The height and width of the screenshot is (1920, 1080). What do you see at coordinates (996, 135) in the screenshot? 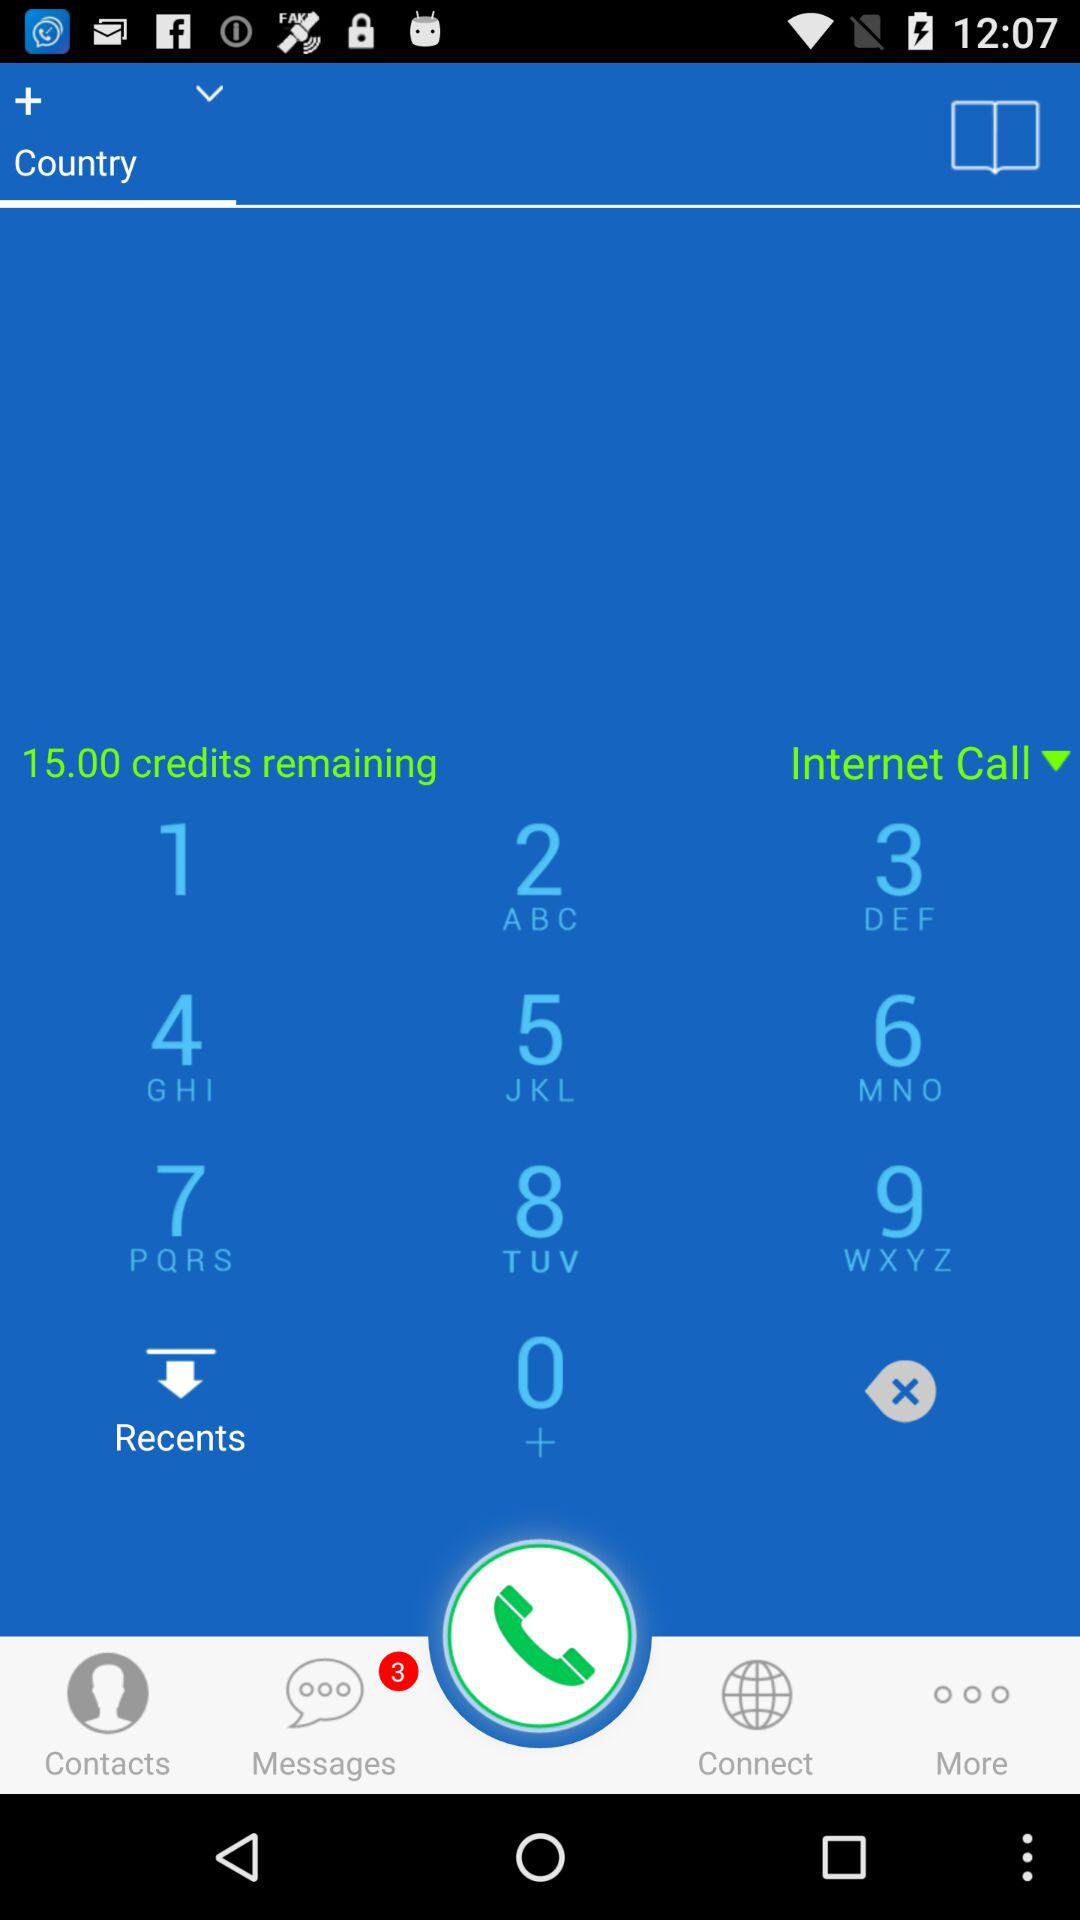
I see `address book` at bounding box center [996, 135].